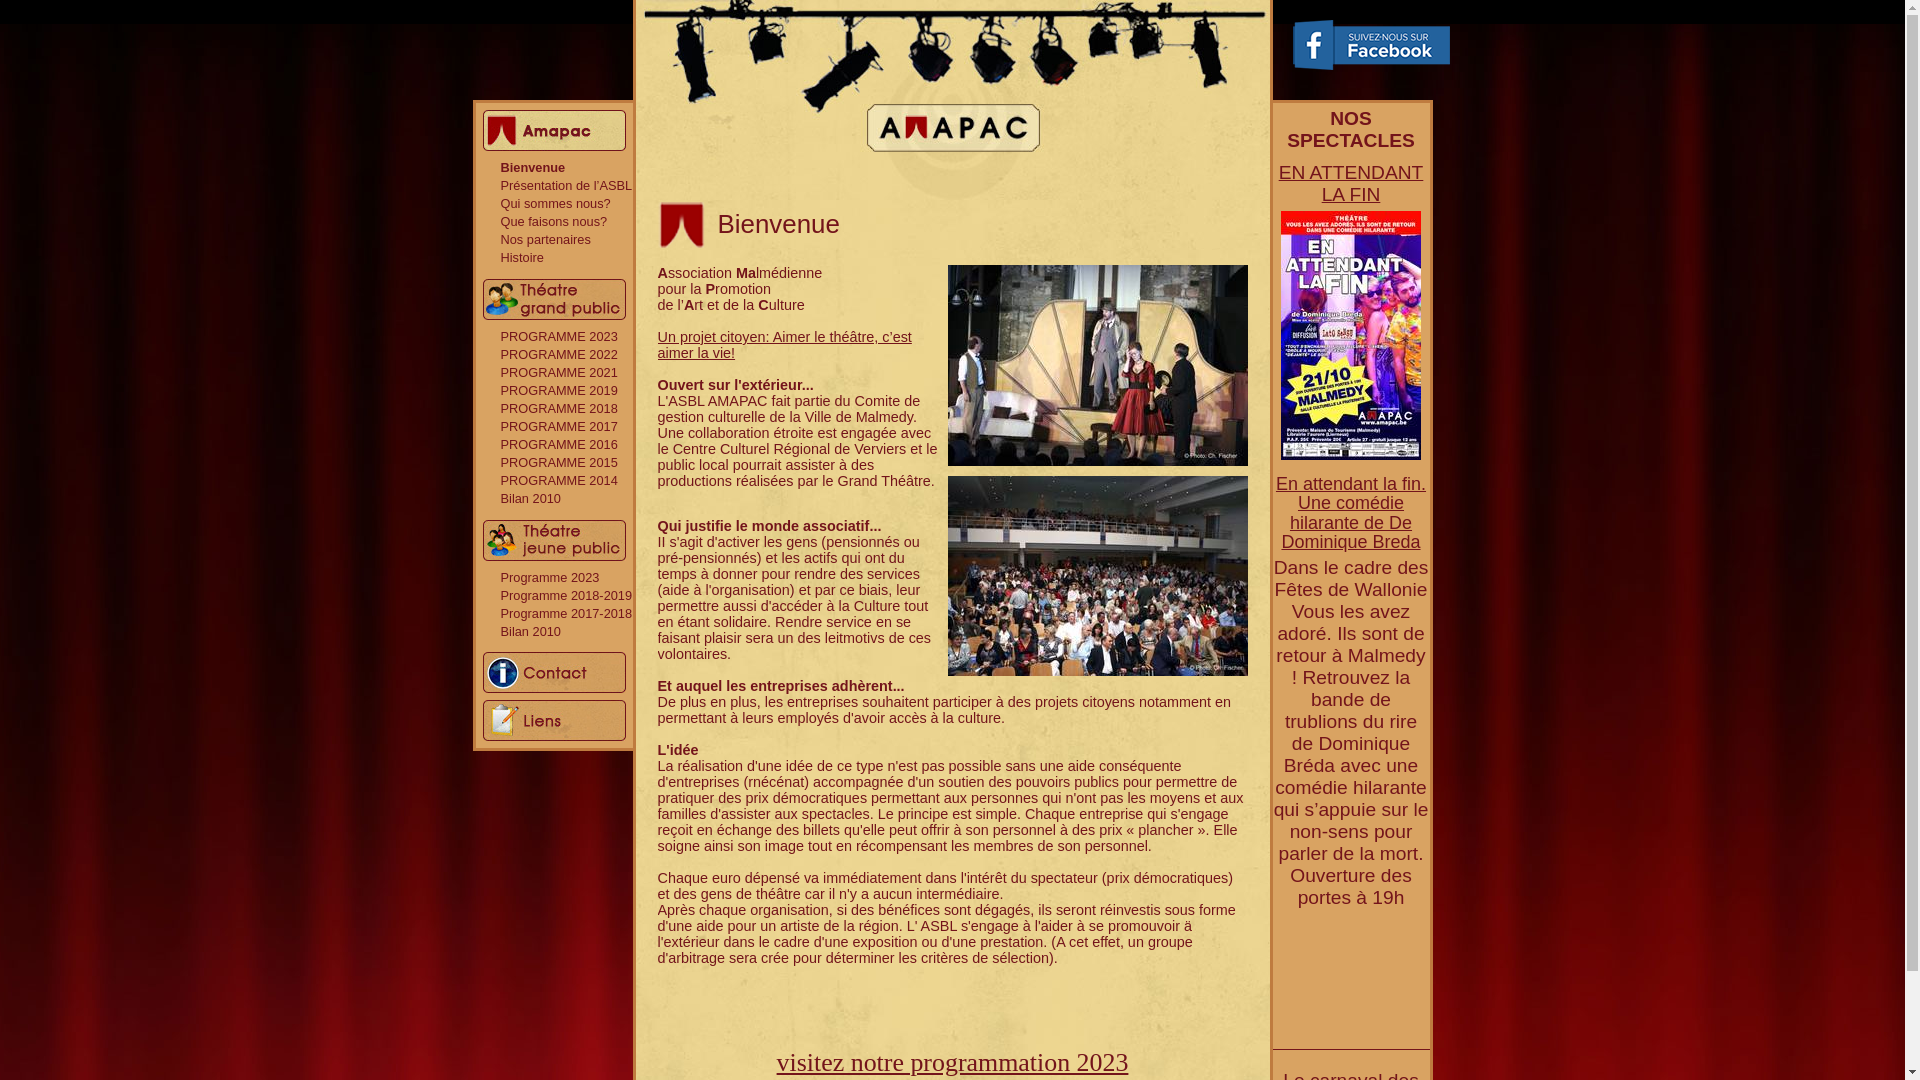 This screenshot has width=1920, height=1080. Describe the element at coordinates (522, 258) in the screenshot. I see `Histoire` at that location.